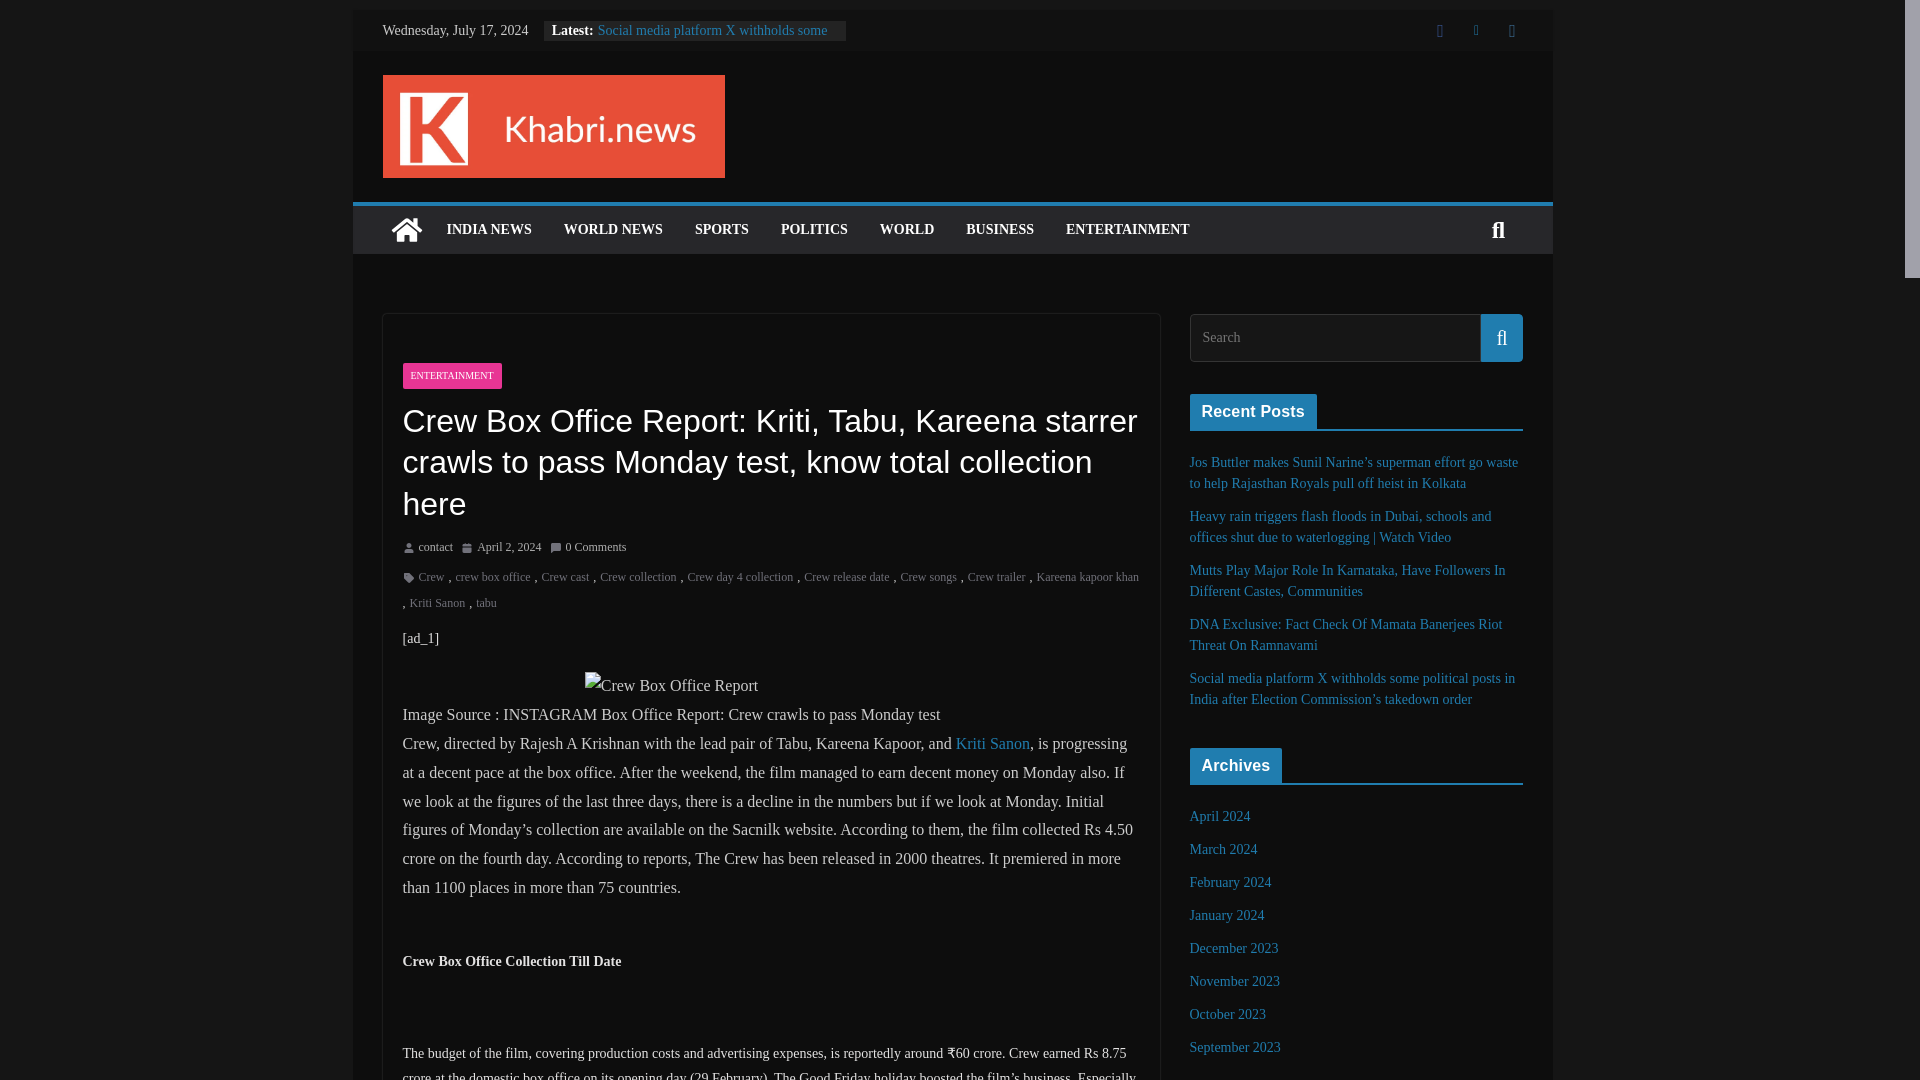 The width and height of the screenshot is (1920, 1080). What do you see at coordinates (992, 743) in the screenshot?
I see `Kriti Sanon` at bounding box center [992, 743].